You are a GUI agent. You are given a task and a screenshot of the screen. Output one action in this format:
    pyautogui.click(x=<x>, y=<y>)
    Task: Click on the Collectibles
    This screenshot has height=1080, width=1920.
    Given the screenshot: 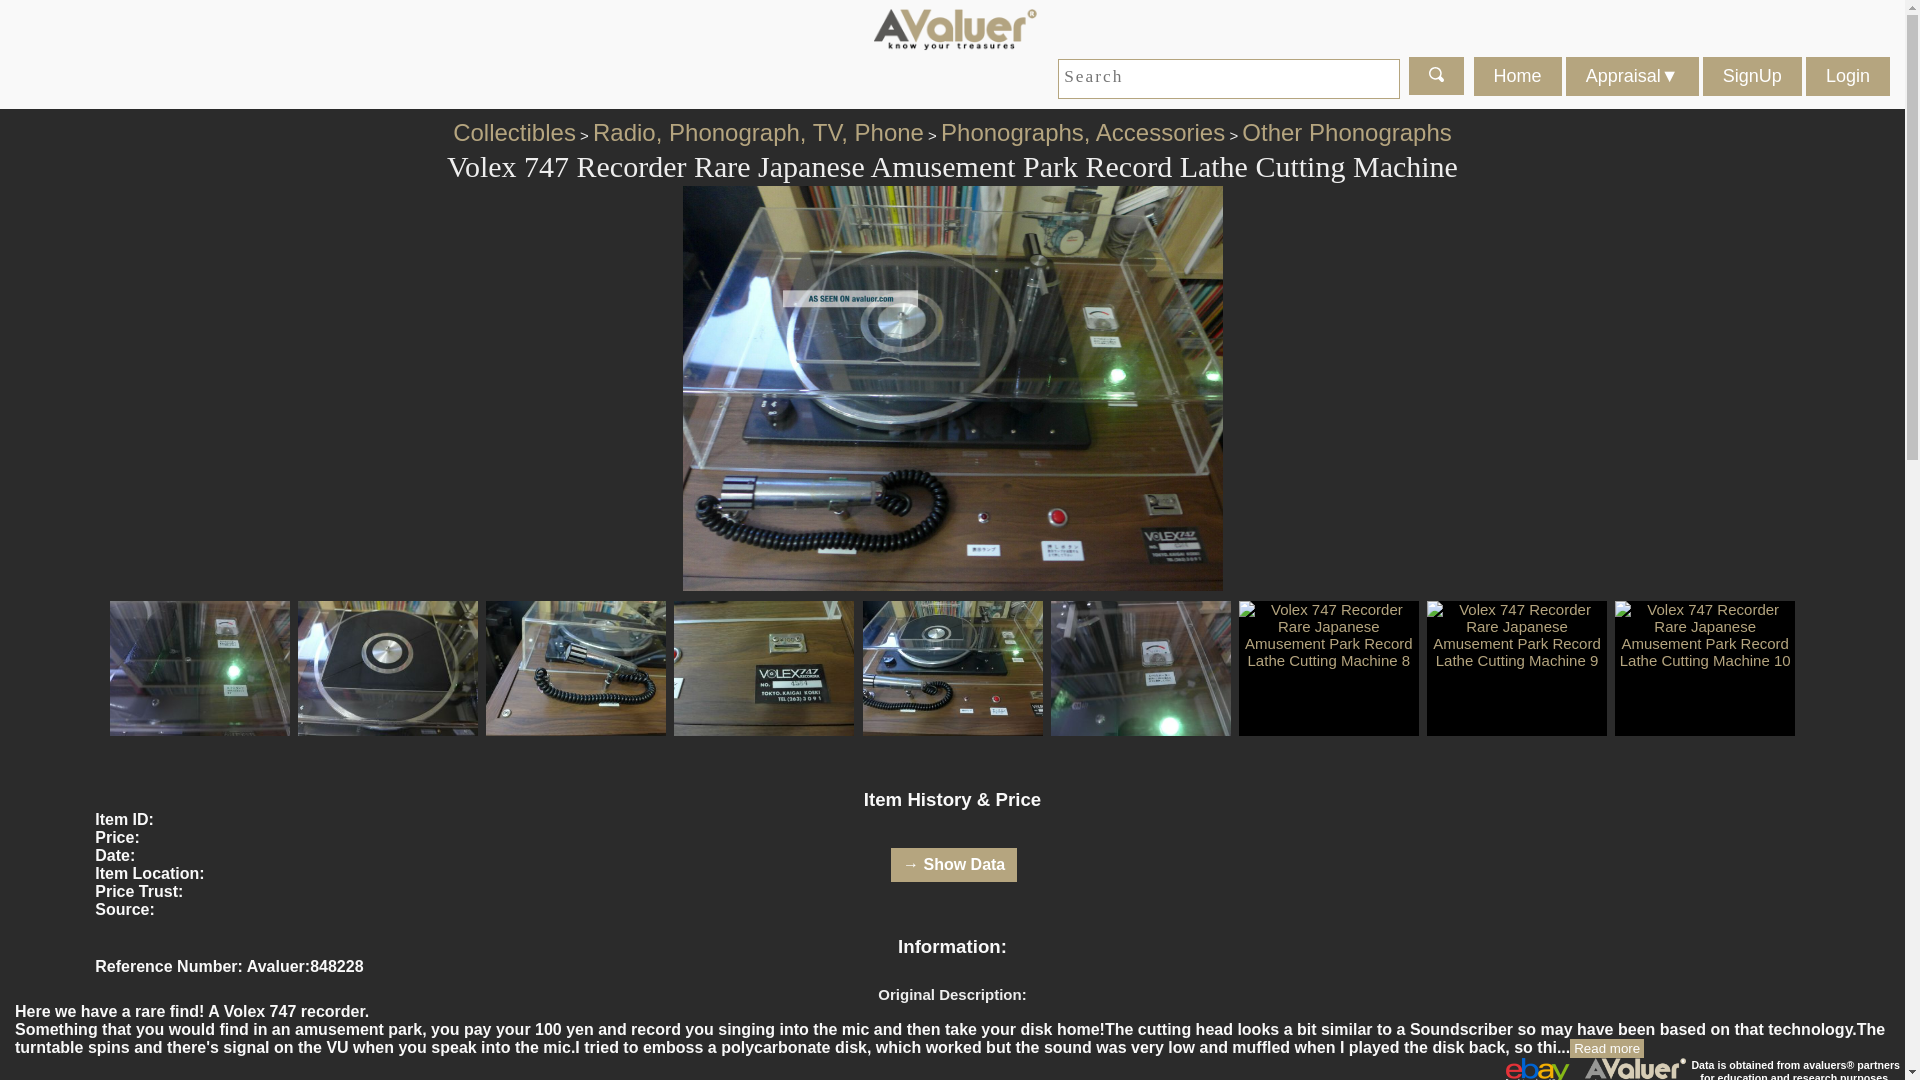 What is the action you would take?
    pyautogui.click(x=514, y=132)
    